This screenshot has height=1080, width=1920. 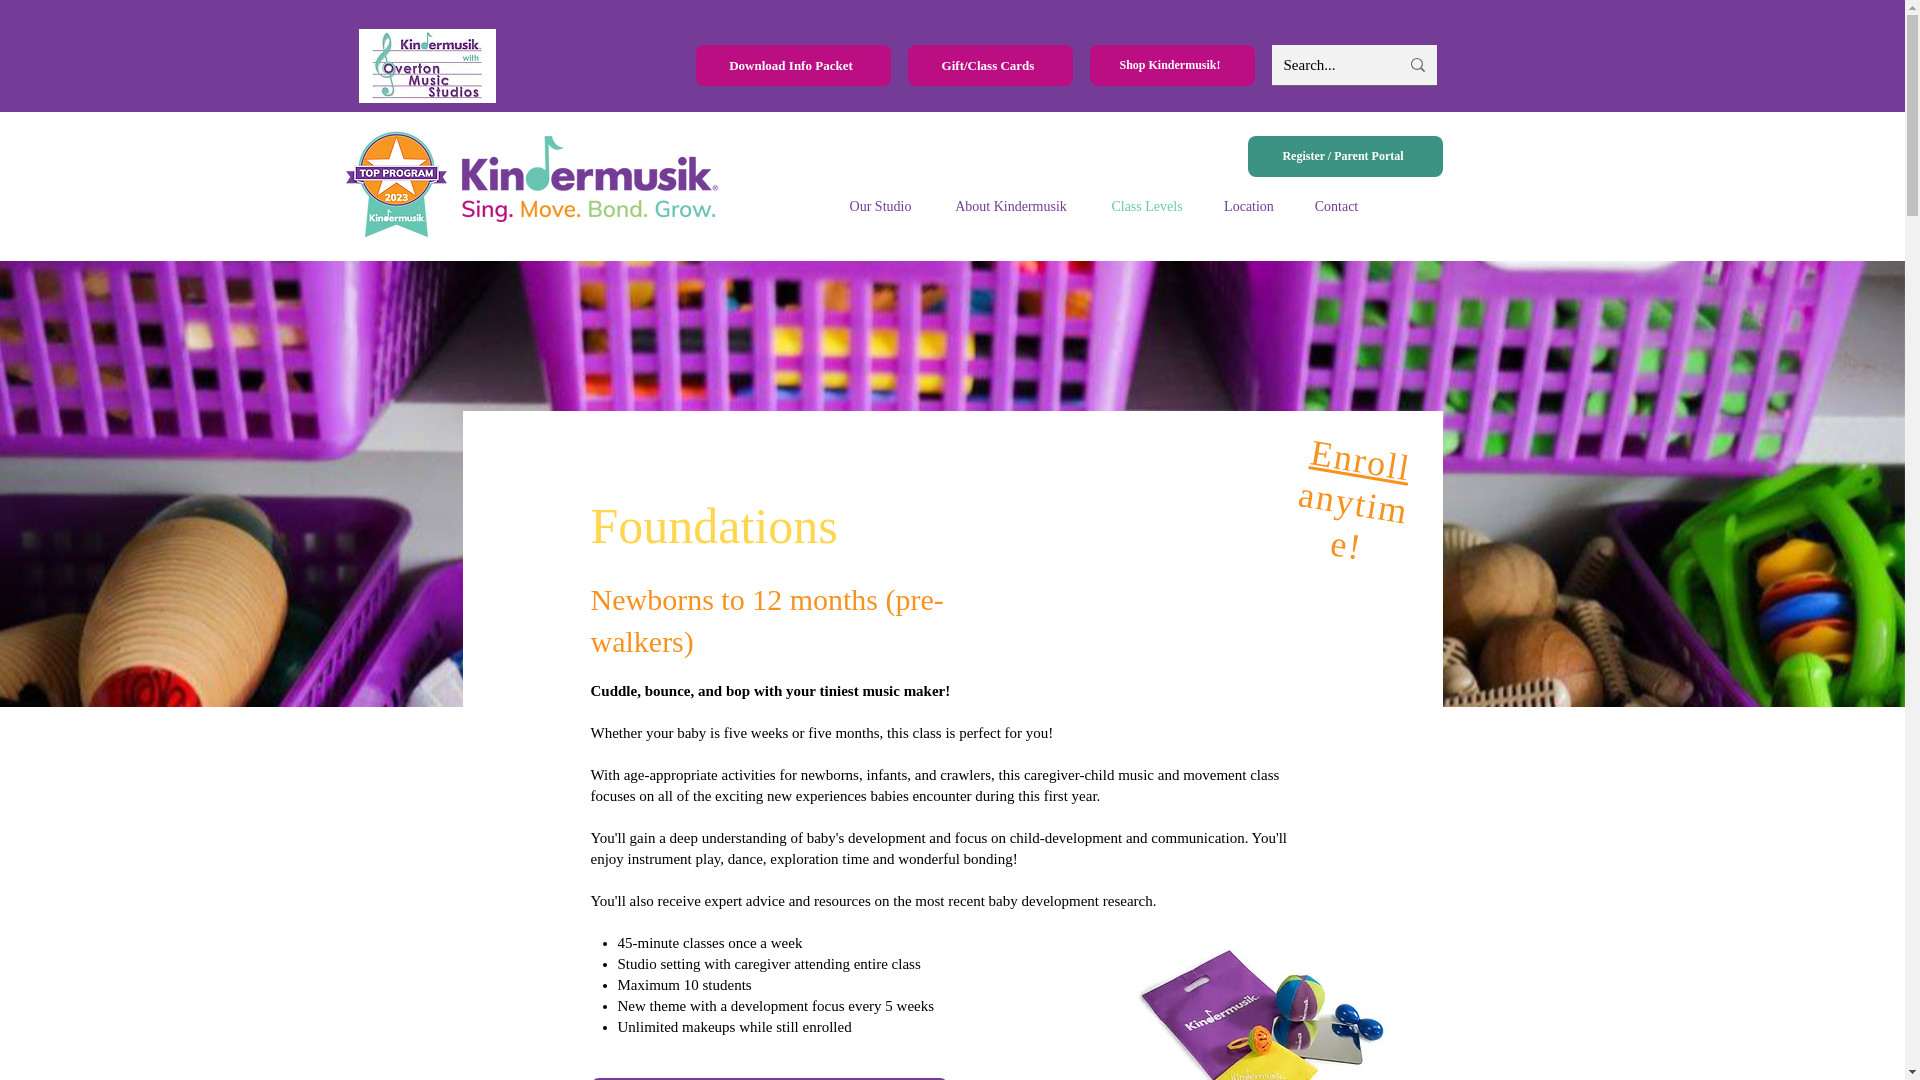 I want to click on Class Levels, so click(x=1146, y=207).